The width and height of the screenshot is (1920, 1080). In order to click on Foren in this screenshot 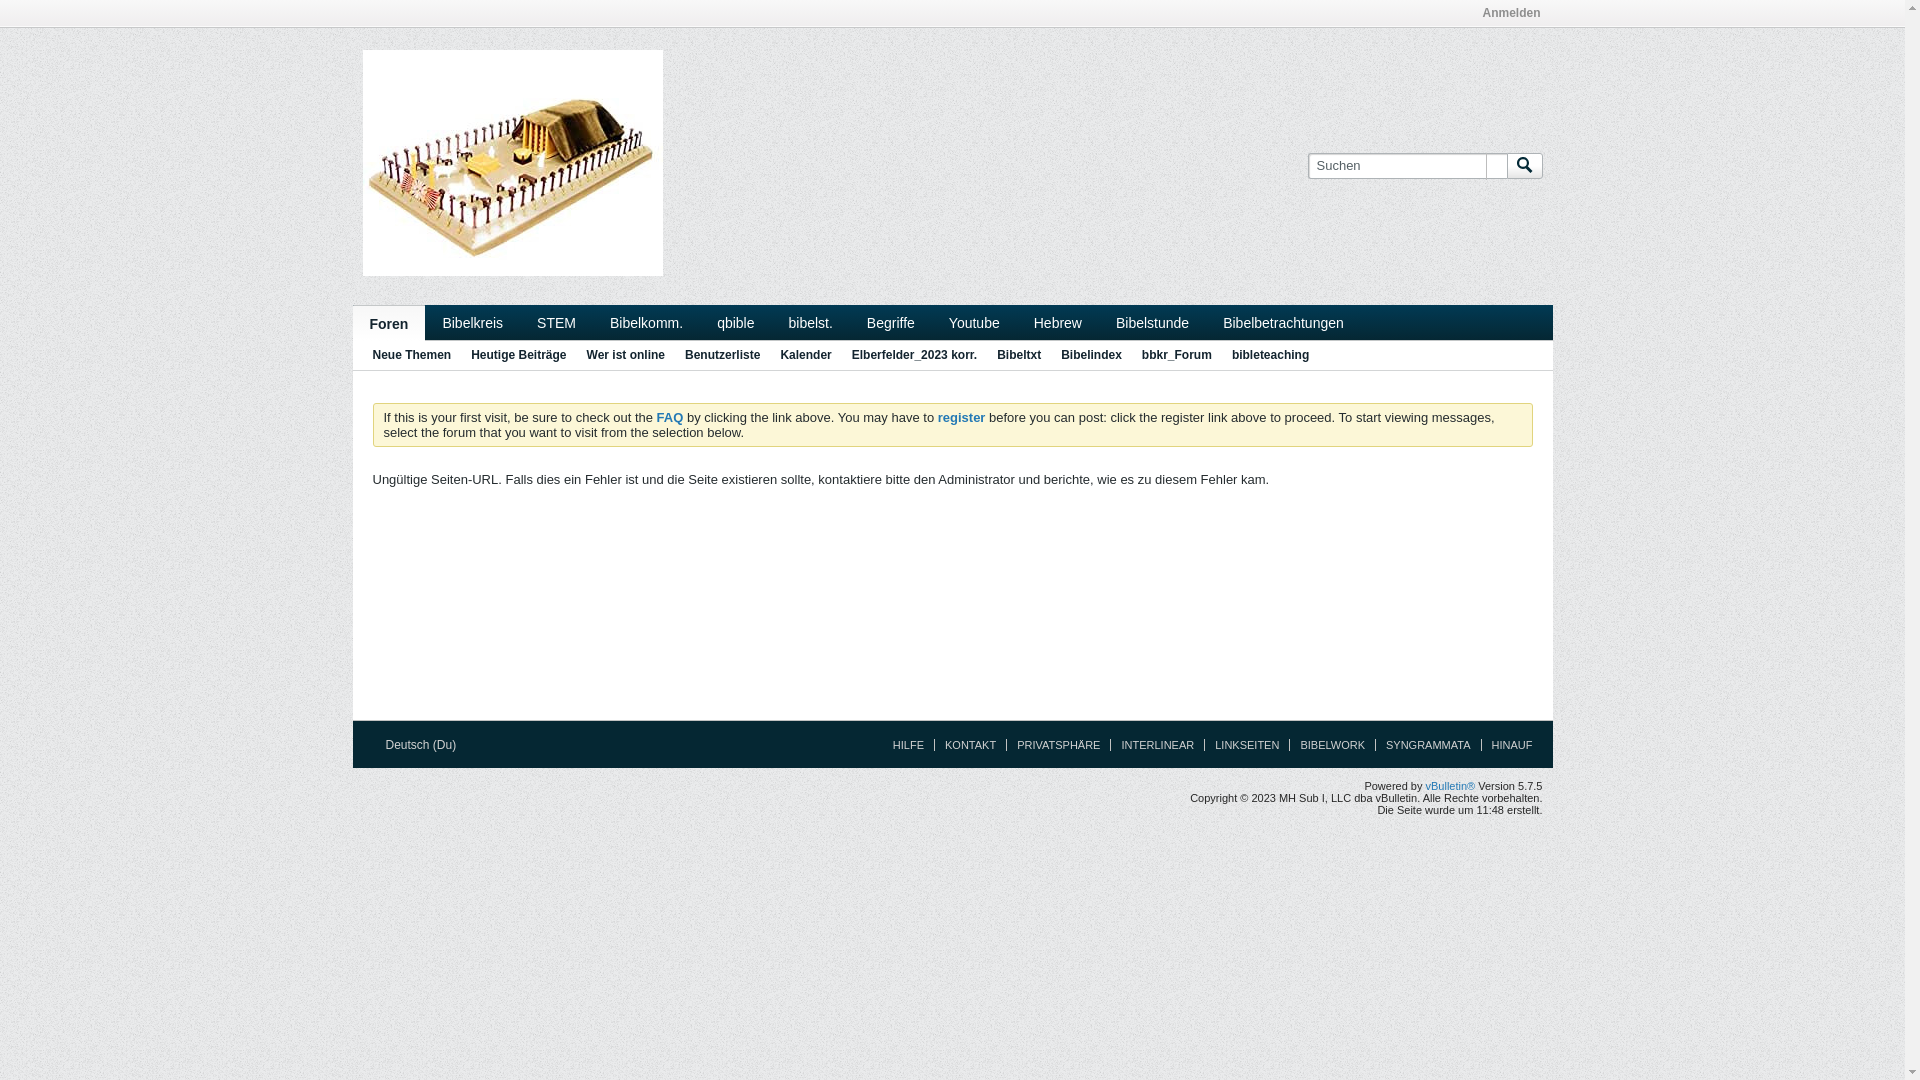, I will do `click(388, 323)`.